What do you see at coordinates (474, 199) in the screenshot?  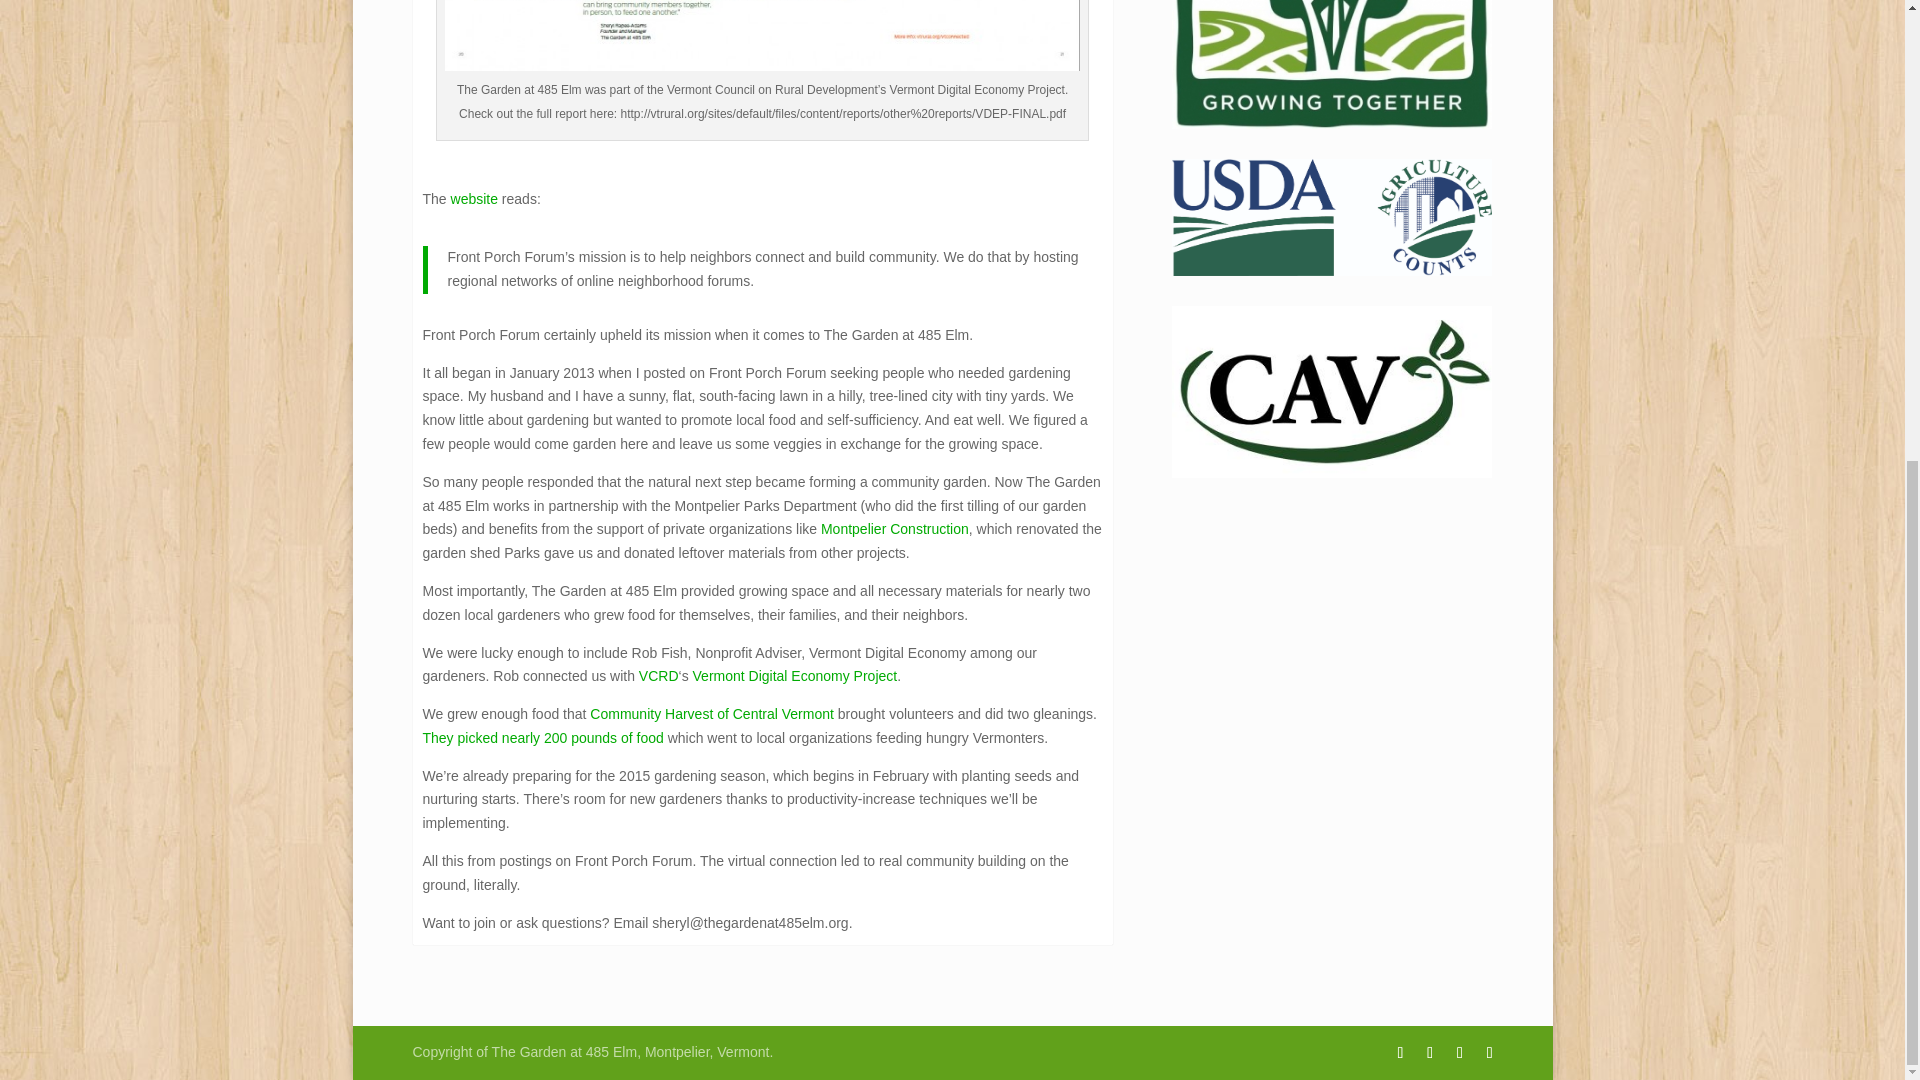 I see `Front Porch Forum - About Us` at bounding box center [474, 199].